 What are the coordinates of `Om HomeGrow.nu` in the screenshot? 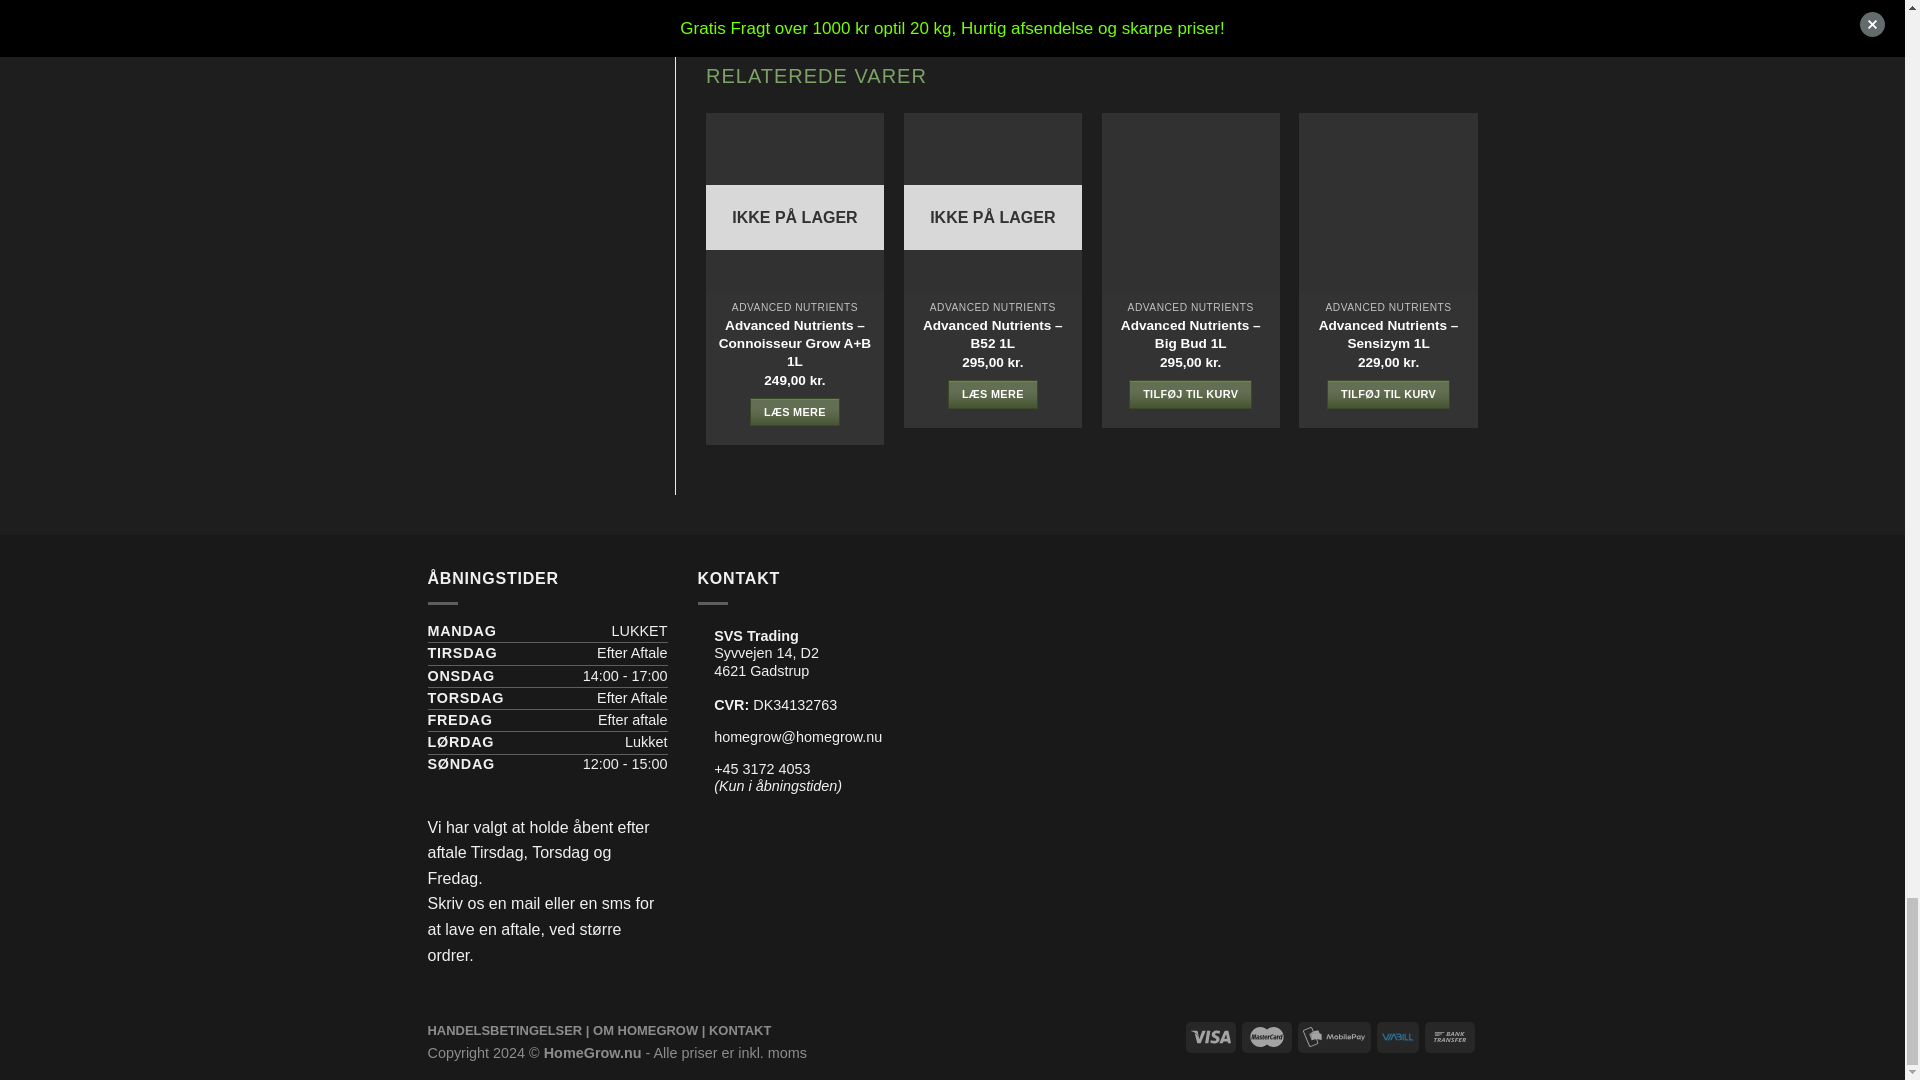 It's located at (646, 1030).